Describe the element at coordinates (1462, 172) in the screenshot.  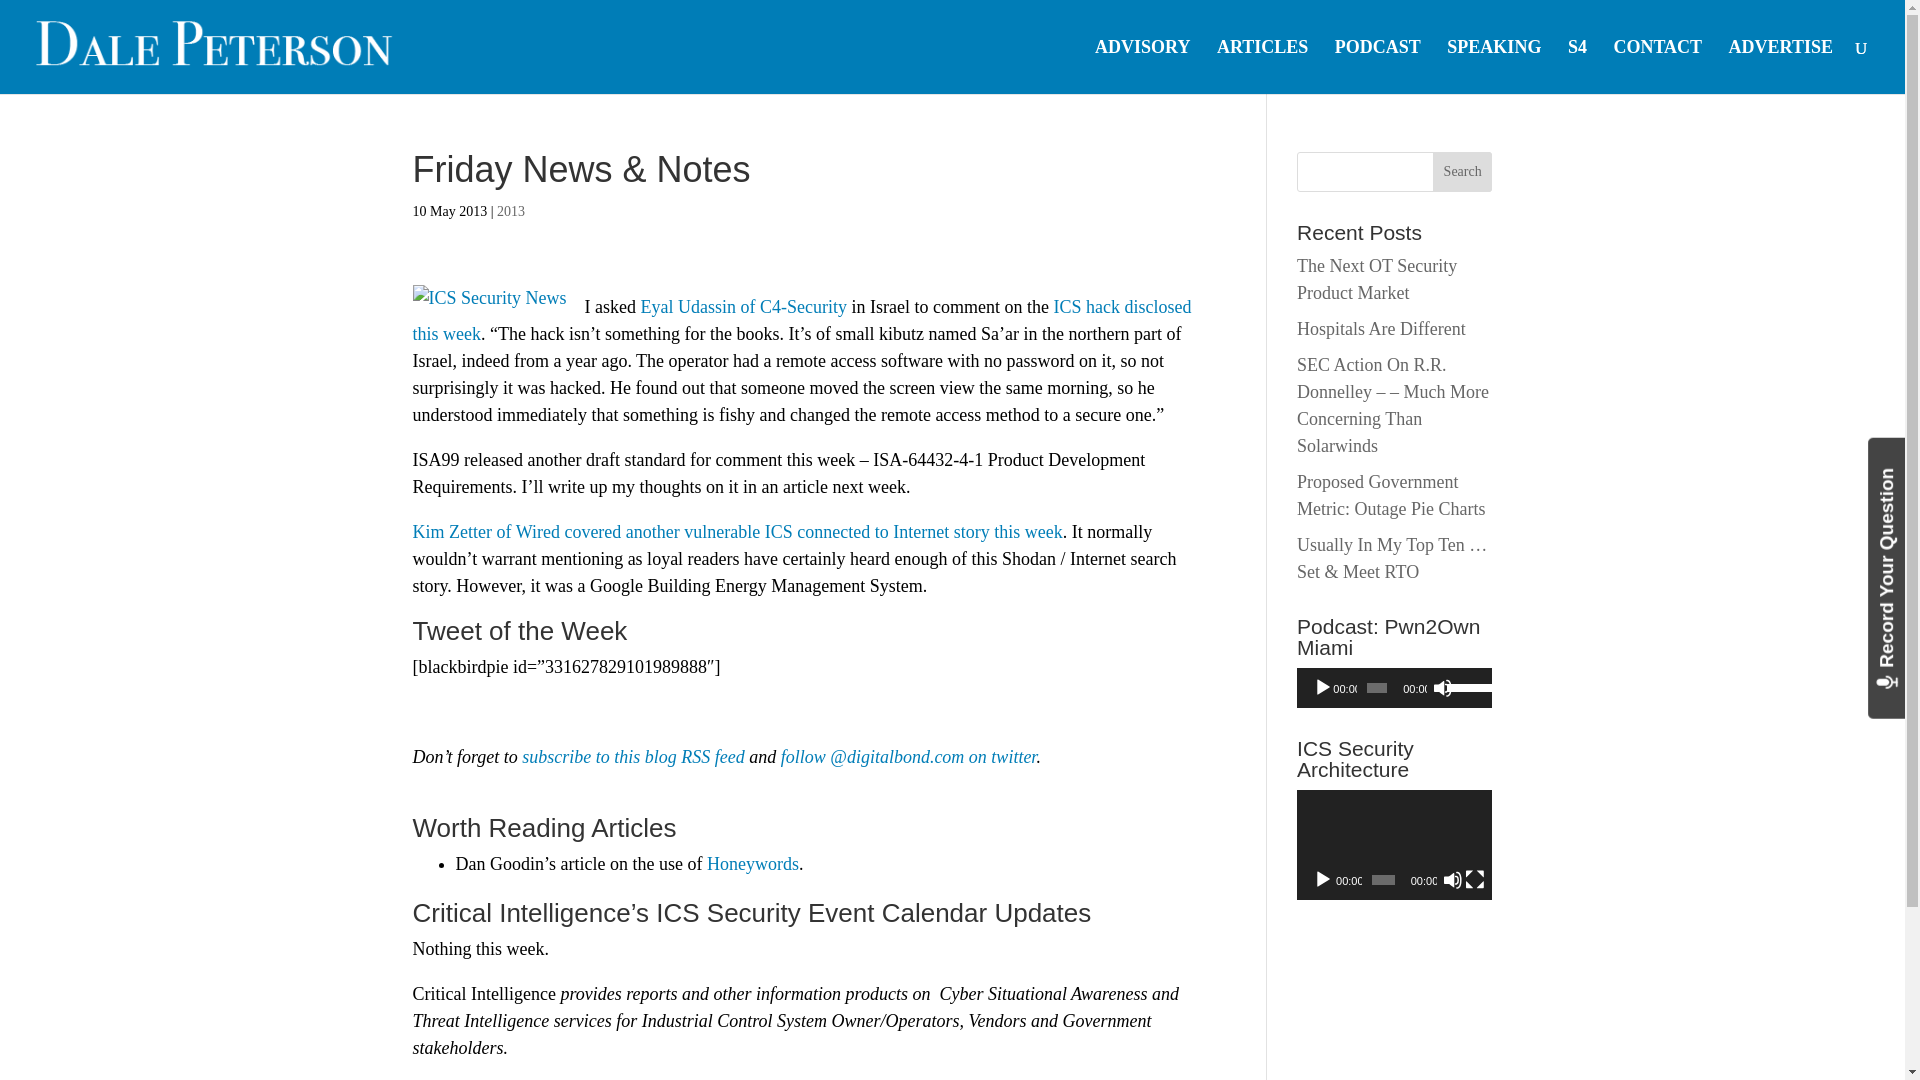
I see `Search` at that location.